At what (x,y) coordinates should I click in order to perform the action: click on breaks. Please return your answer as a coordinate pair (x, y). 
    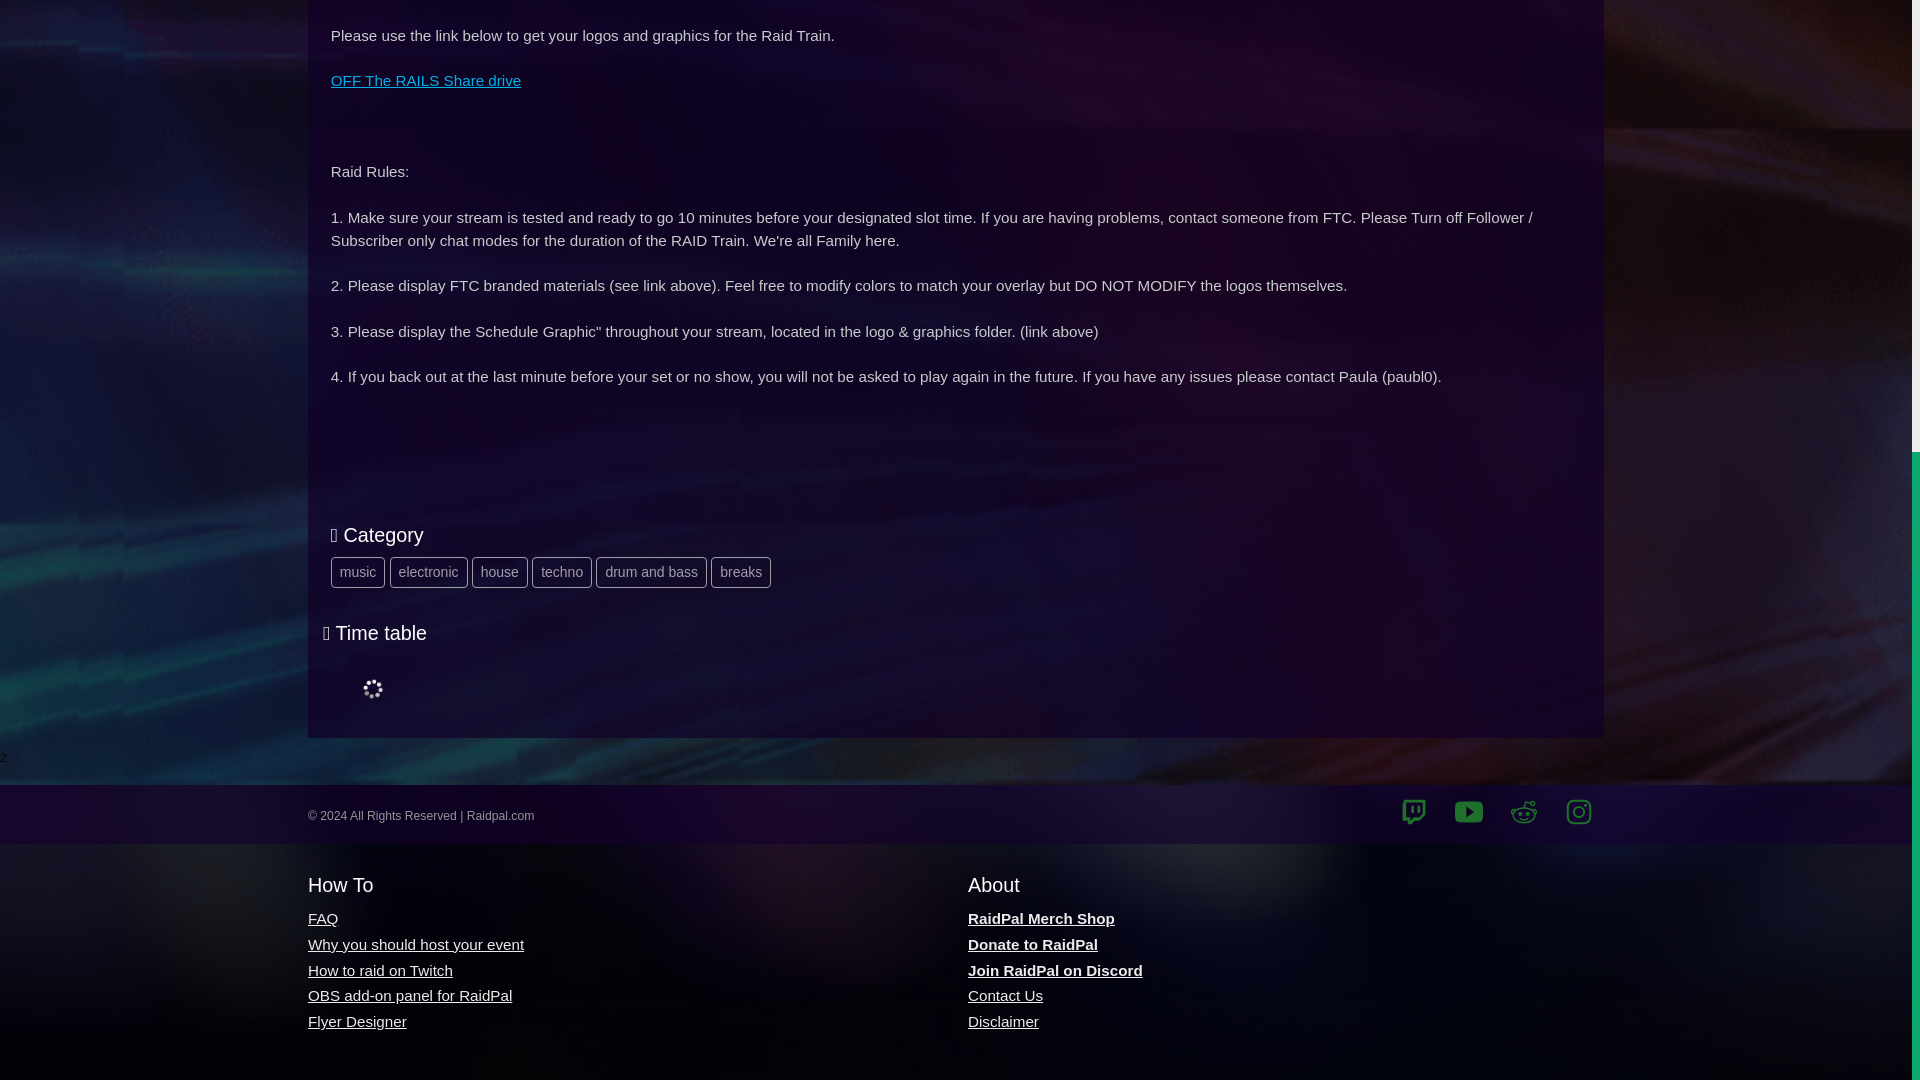
    Looking at the image, I should click on (740, 572).